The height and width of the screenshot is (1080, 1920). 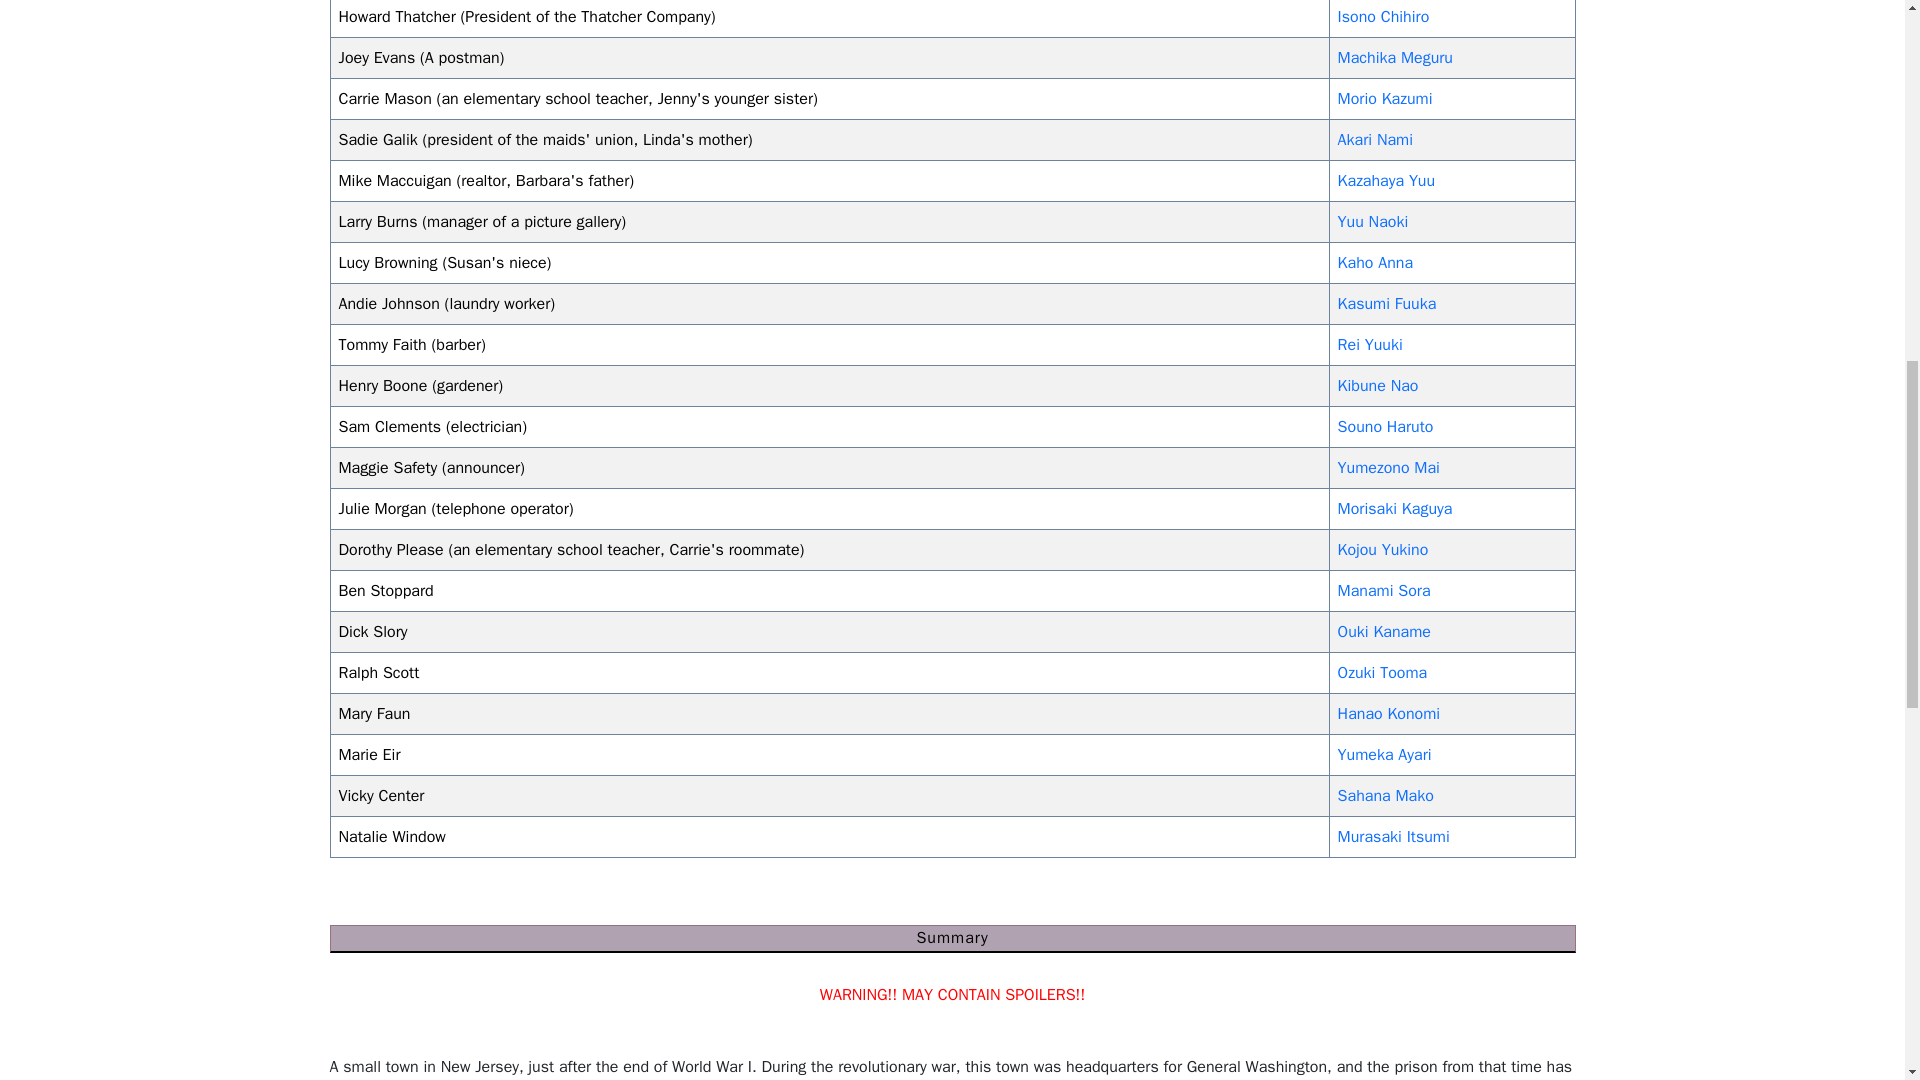 I want to click on Kazahaya Yuu, so click(x=1386, y=180).